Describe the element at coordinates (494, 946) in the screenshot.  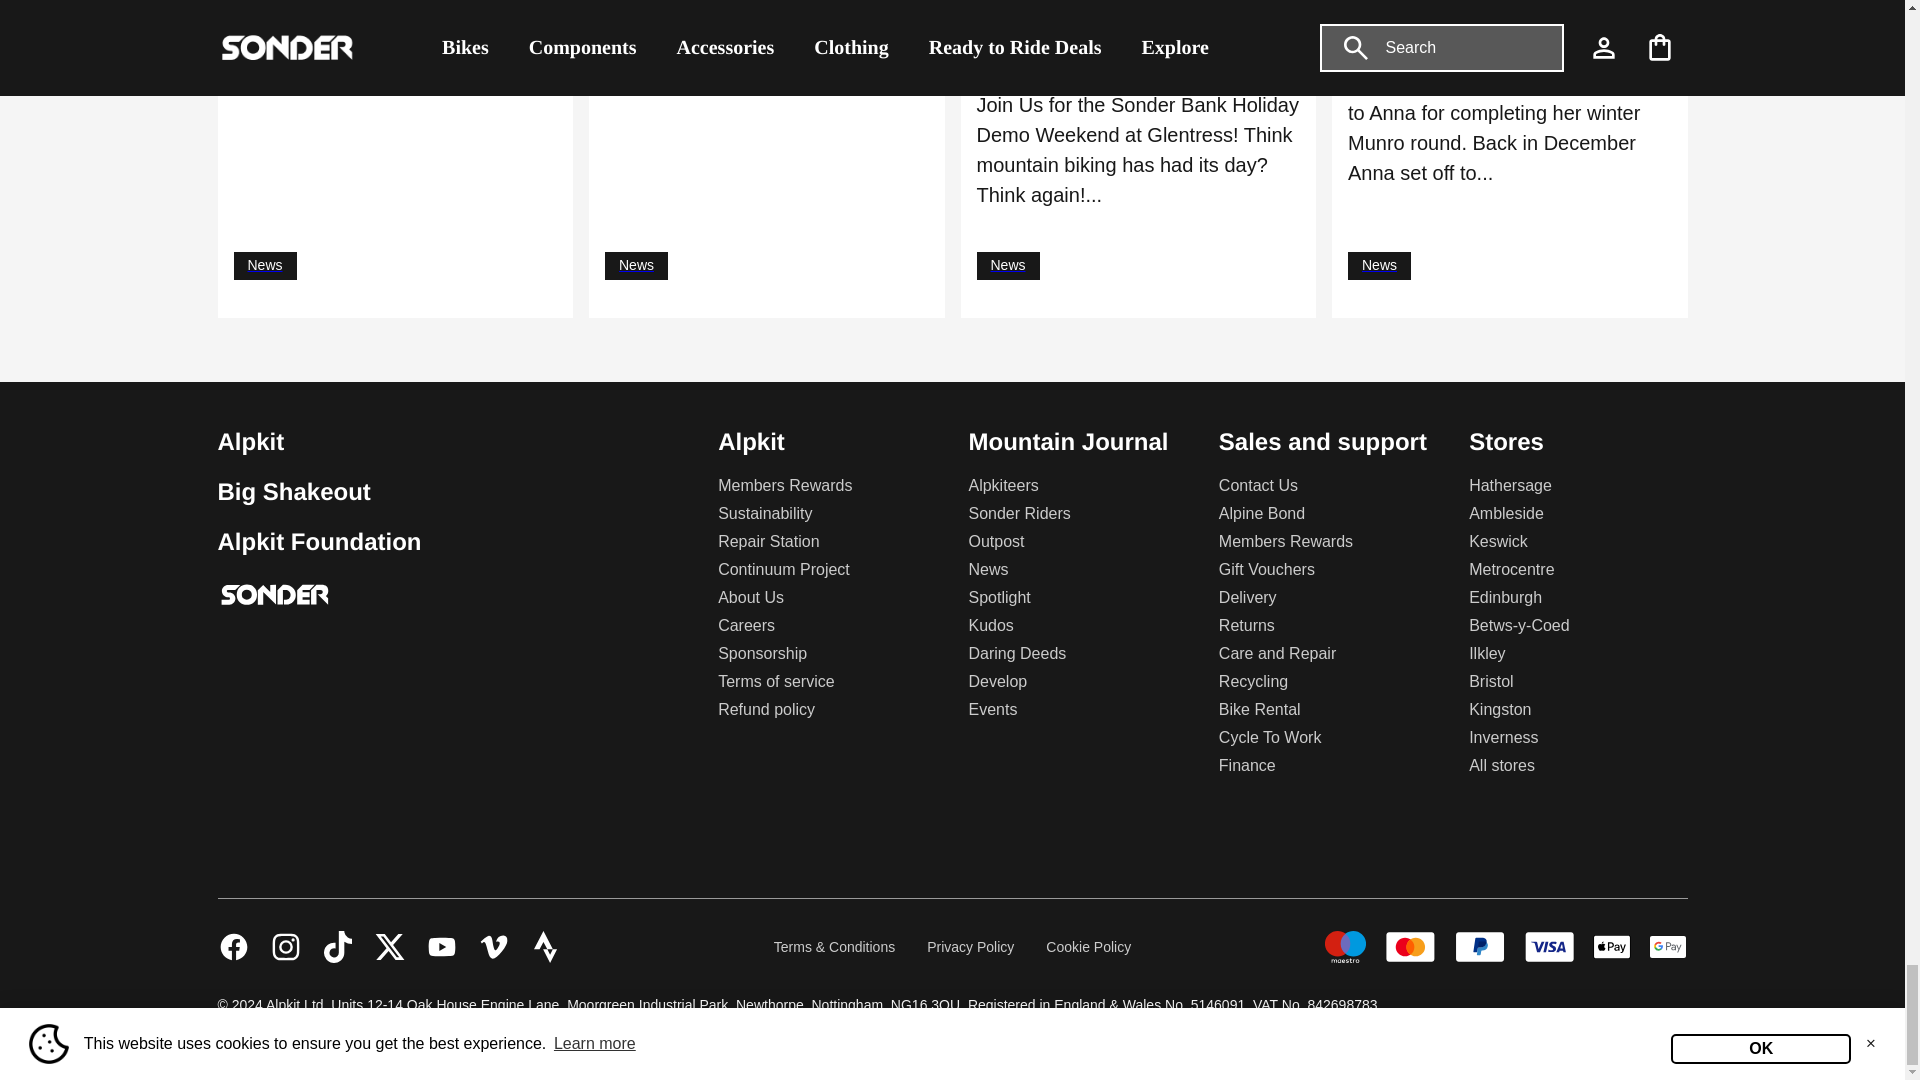
I see `Alpkit - Vimeo` at that location.